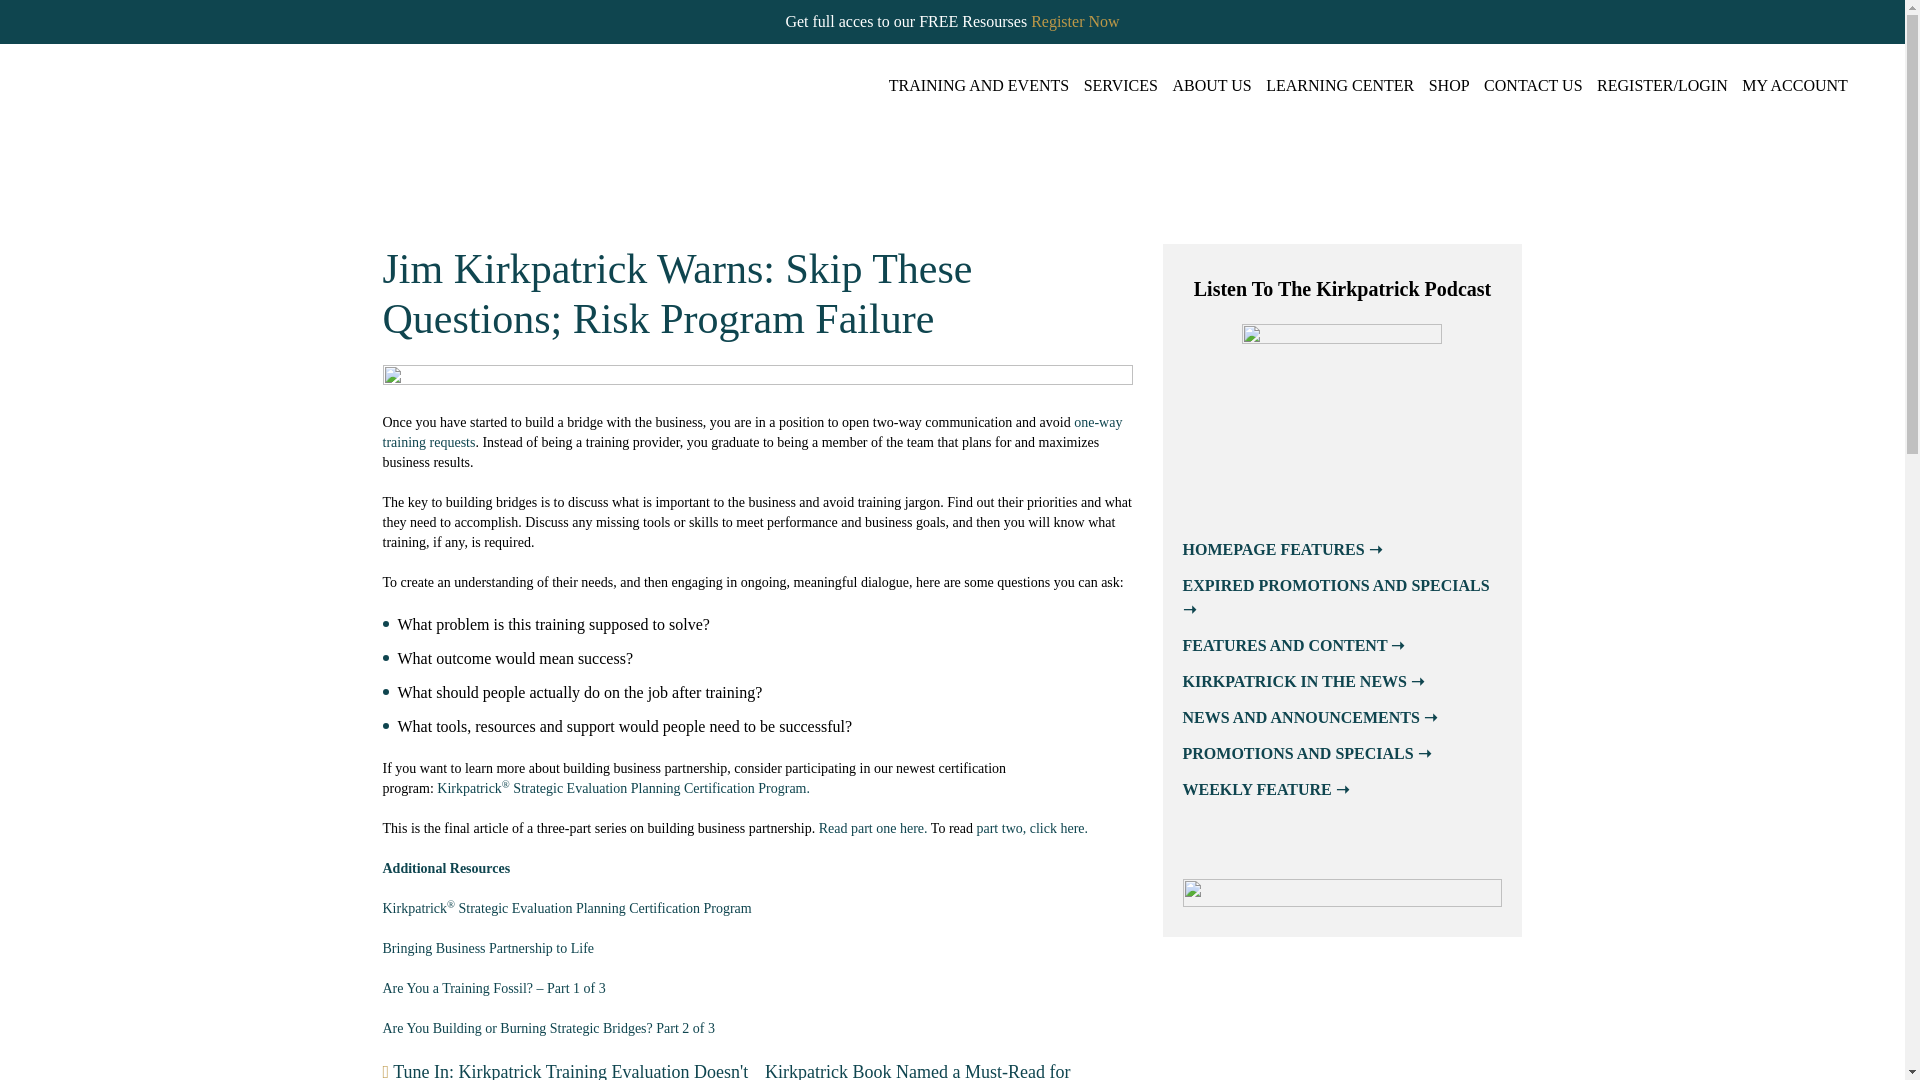 This screenshot has height=1080, width=1920. Describe the element at coordinates (1075, 21) in the screenshot. I see `Register Now` at that location.